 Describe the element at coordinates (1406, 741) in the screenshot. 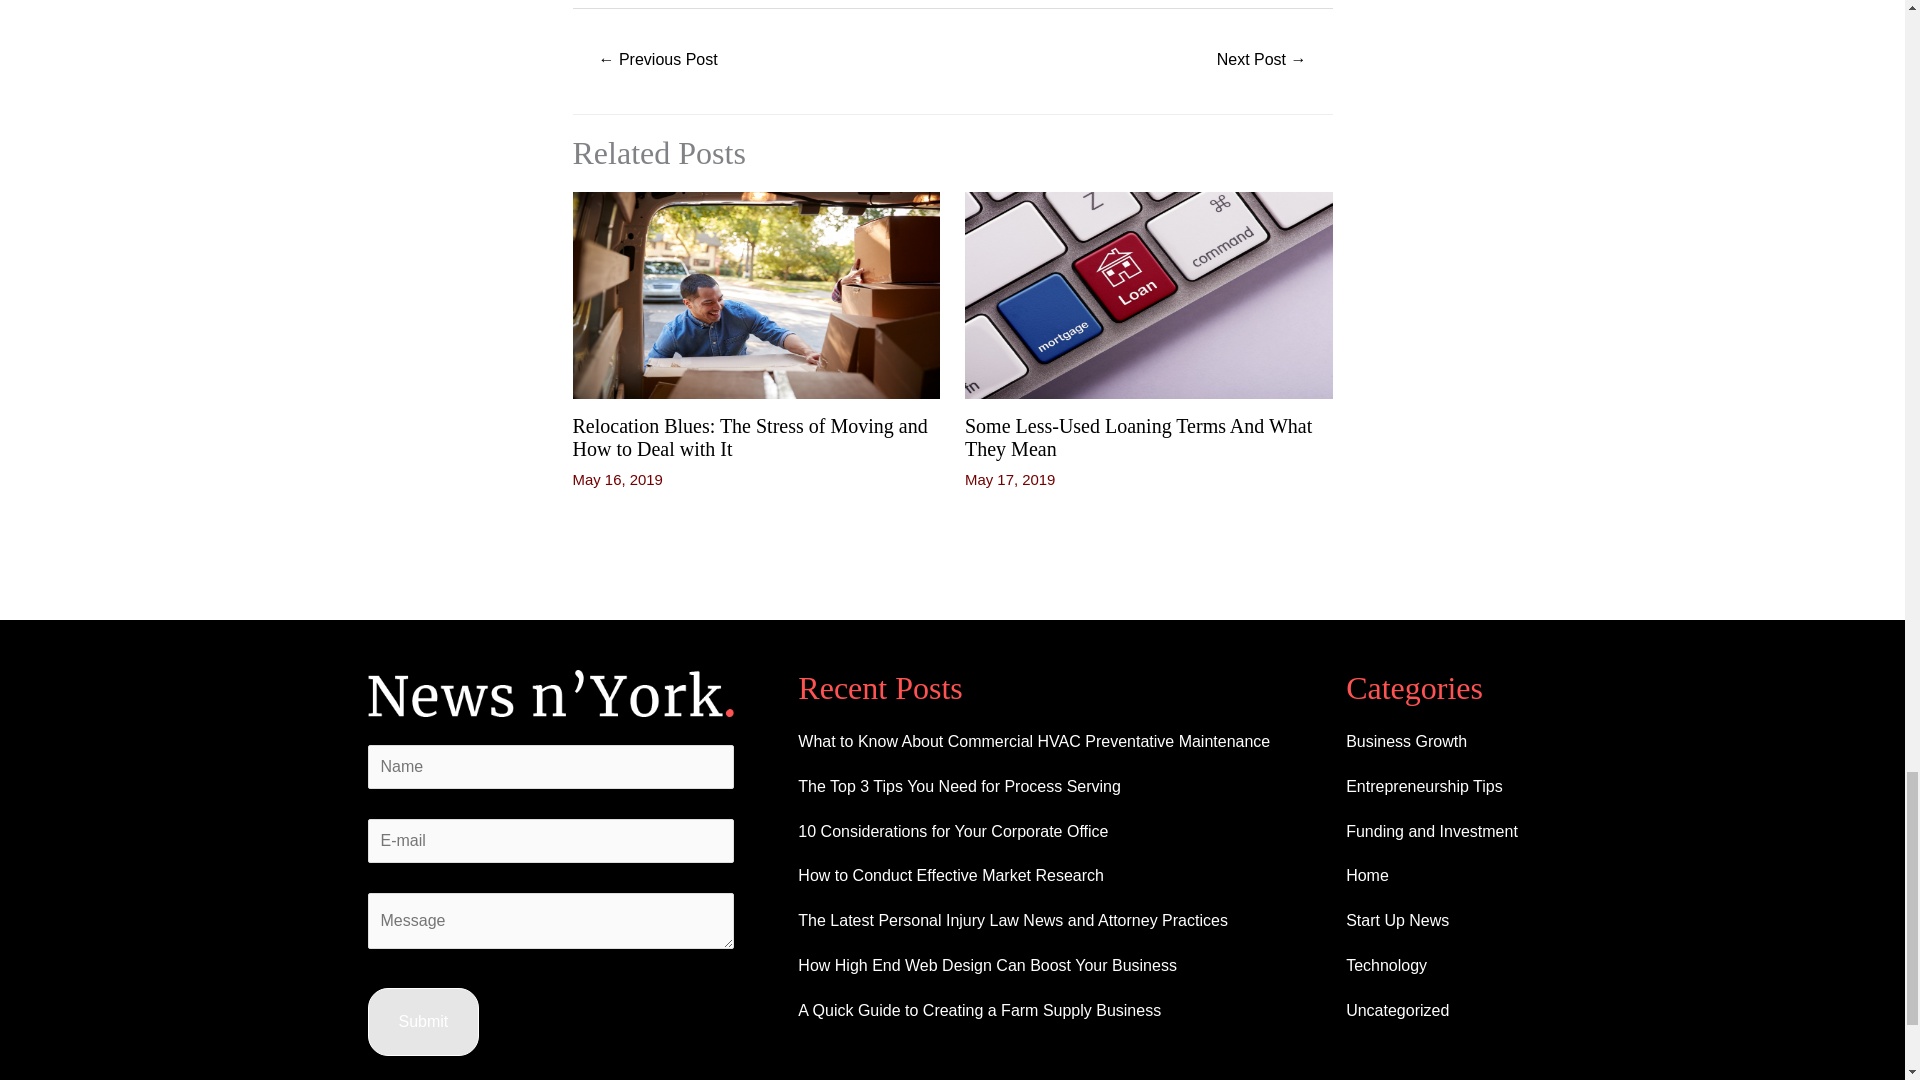

I see `Business Growth` at that location.